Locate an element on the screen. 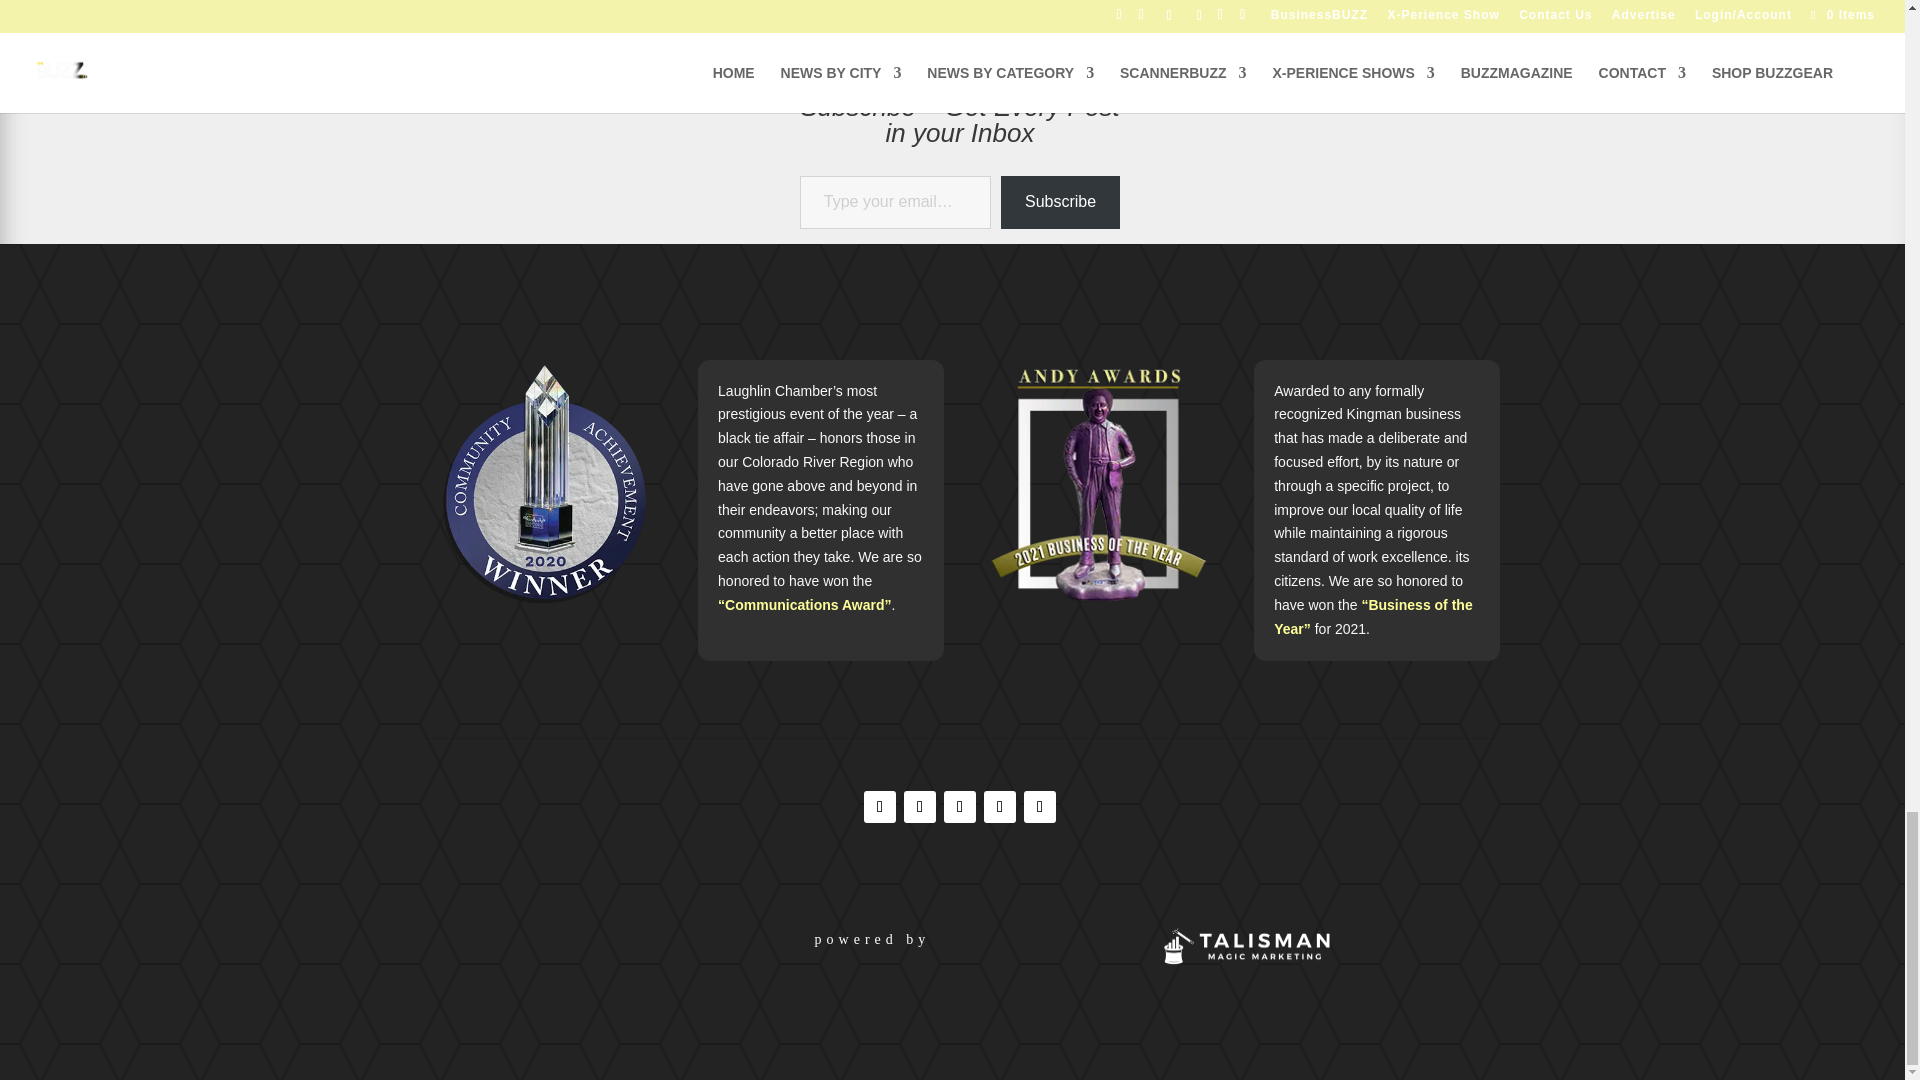 Image resolution: width=1920 pixels, height=1080 pixels. Follow on Facebook is located at coordinates (880, 806).